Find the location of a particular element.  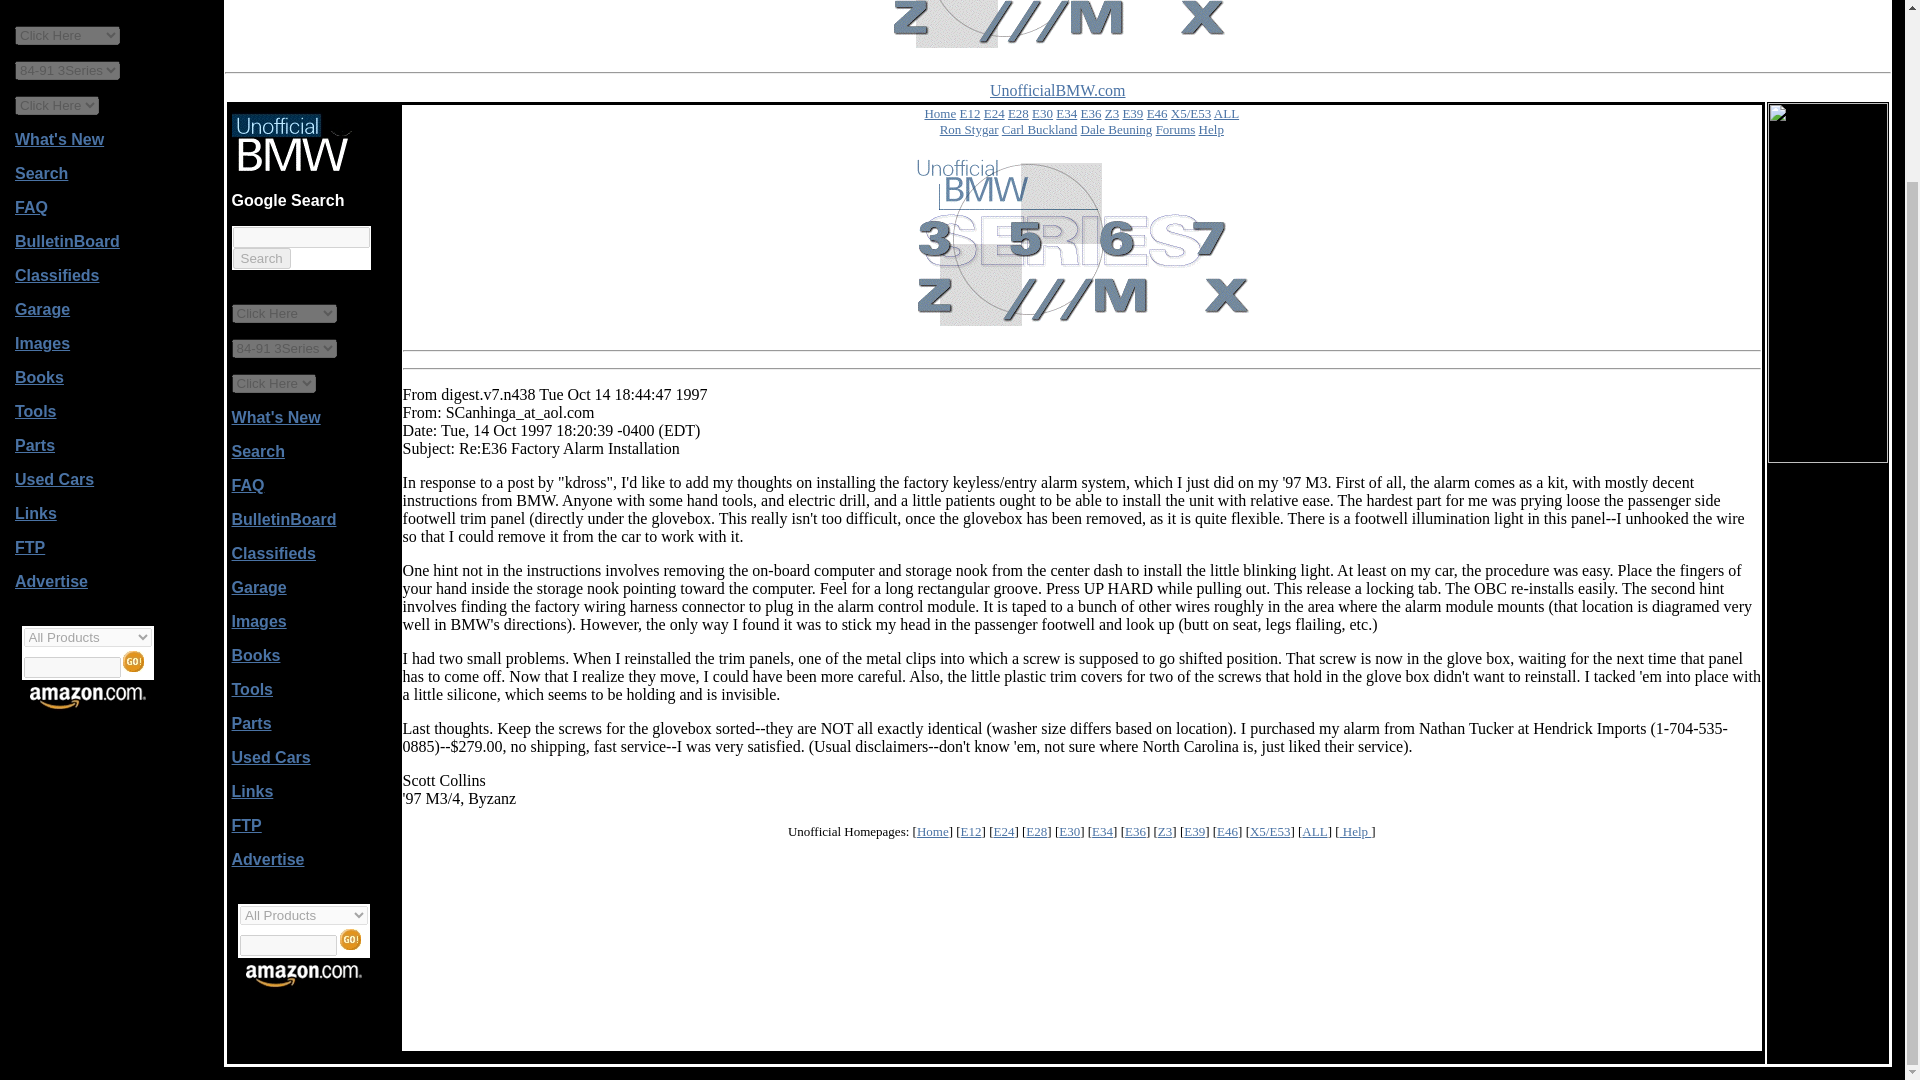

BulletinBoard is located at coordinates (67, 241).